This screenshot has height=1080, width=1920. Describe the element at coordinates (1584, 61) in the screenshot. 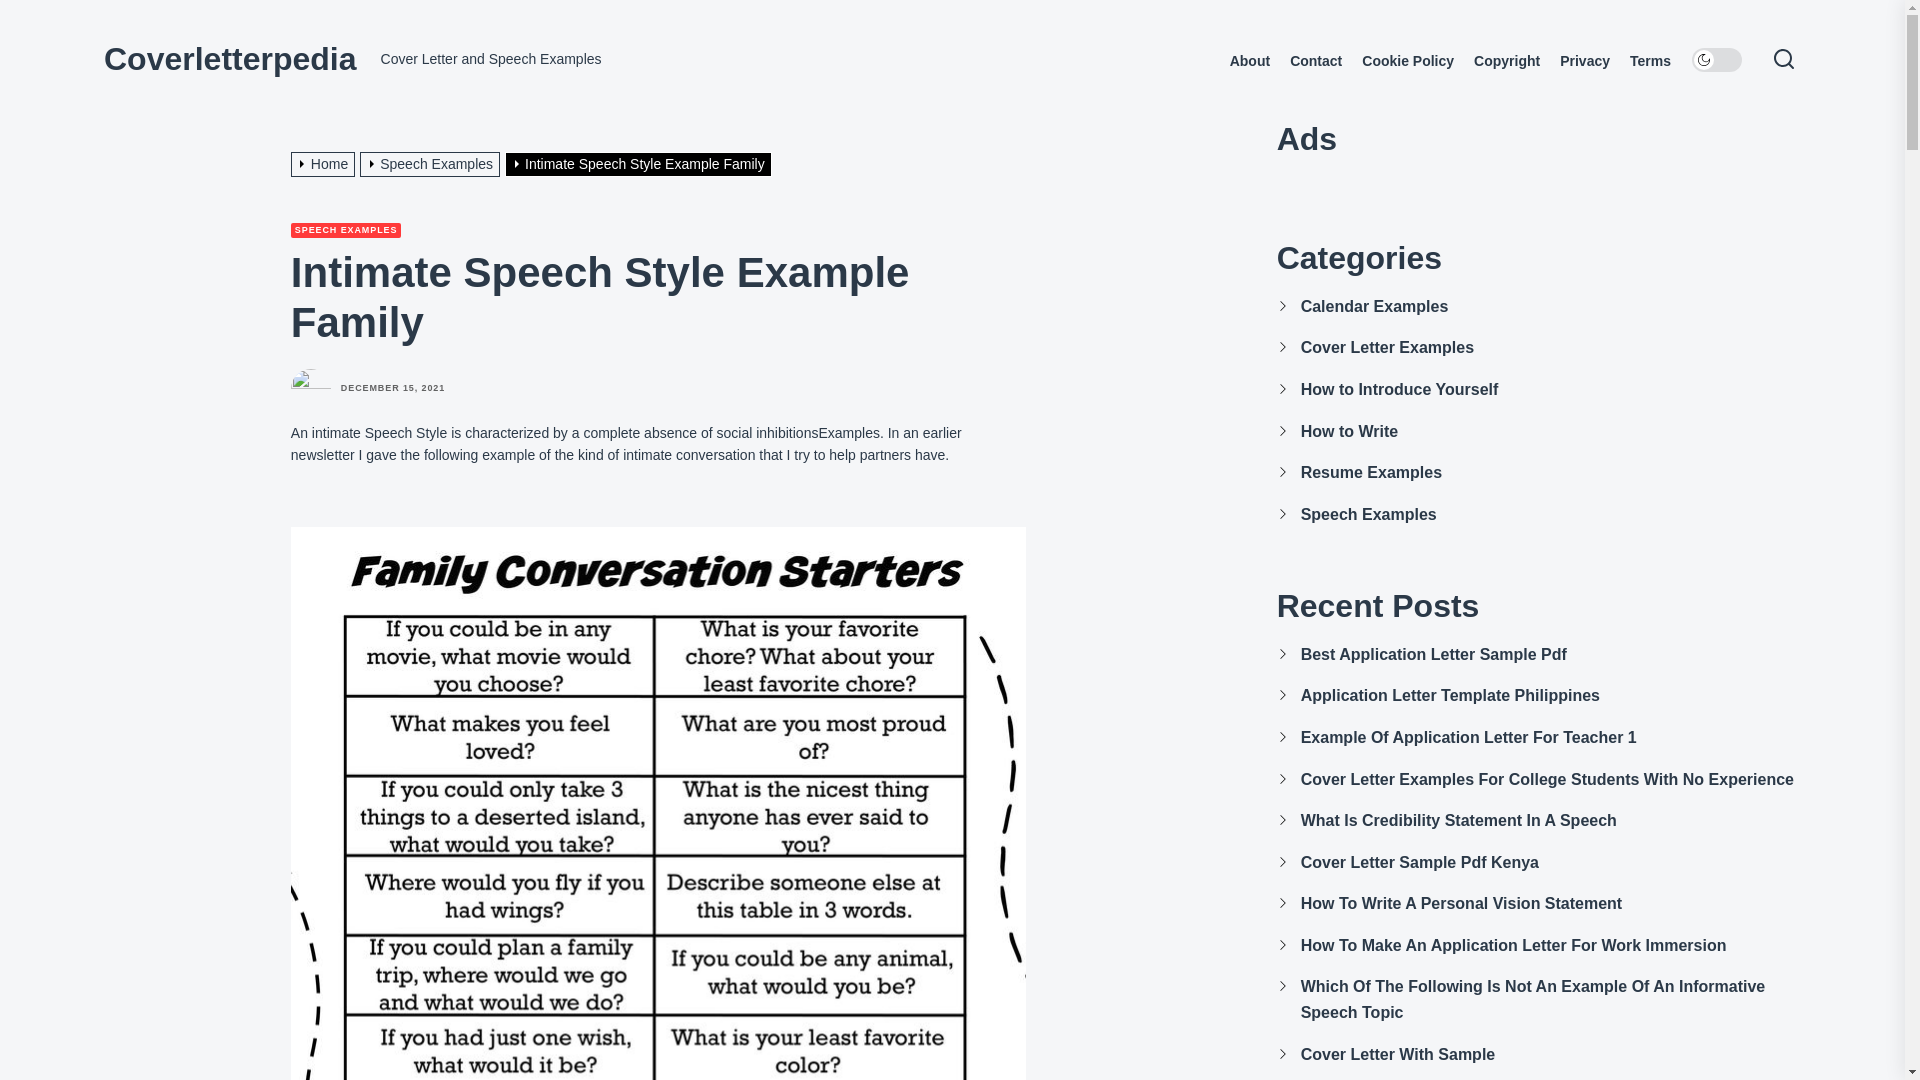

I see `Privacy` at that location.